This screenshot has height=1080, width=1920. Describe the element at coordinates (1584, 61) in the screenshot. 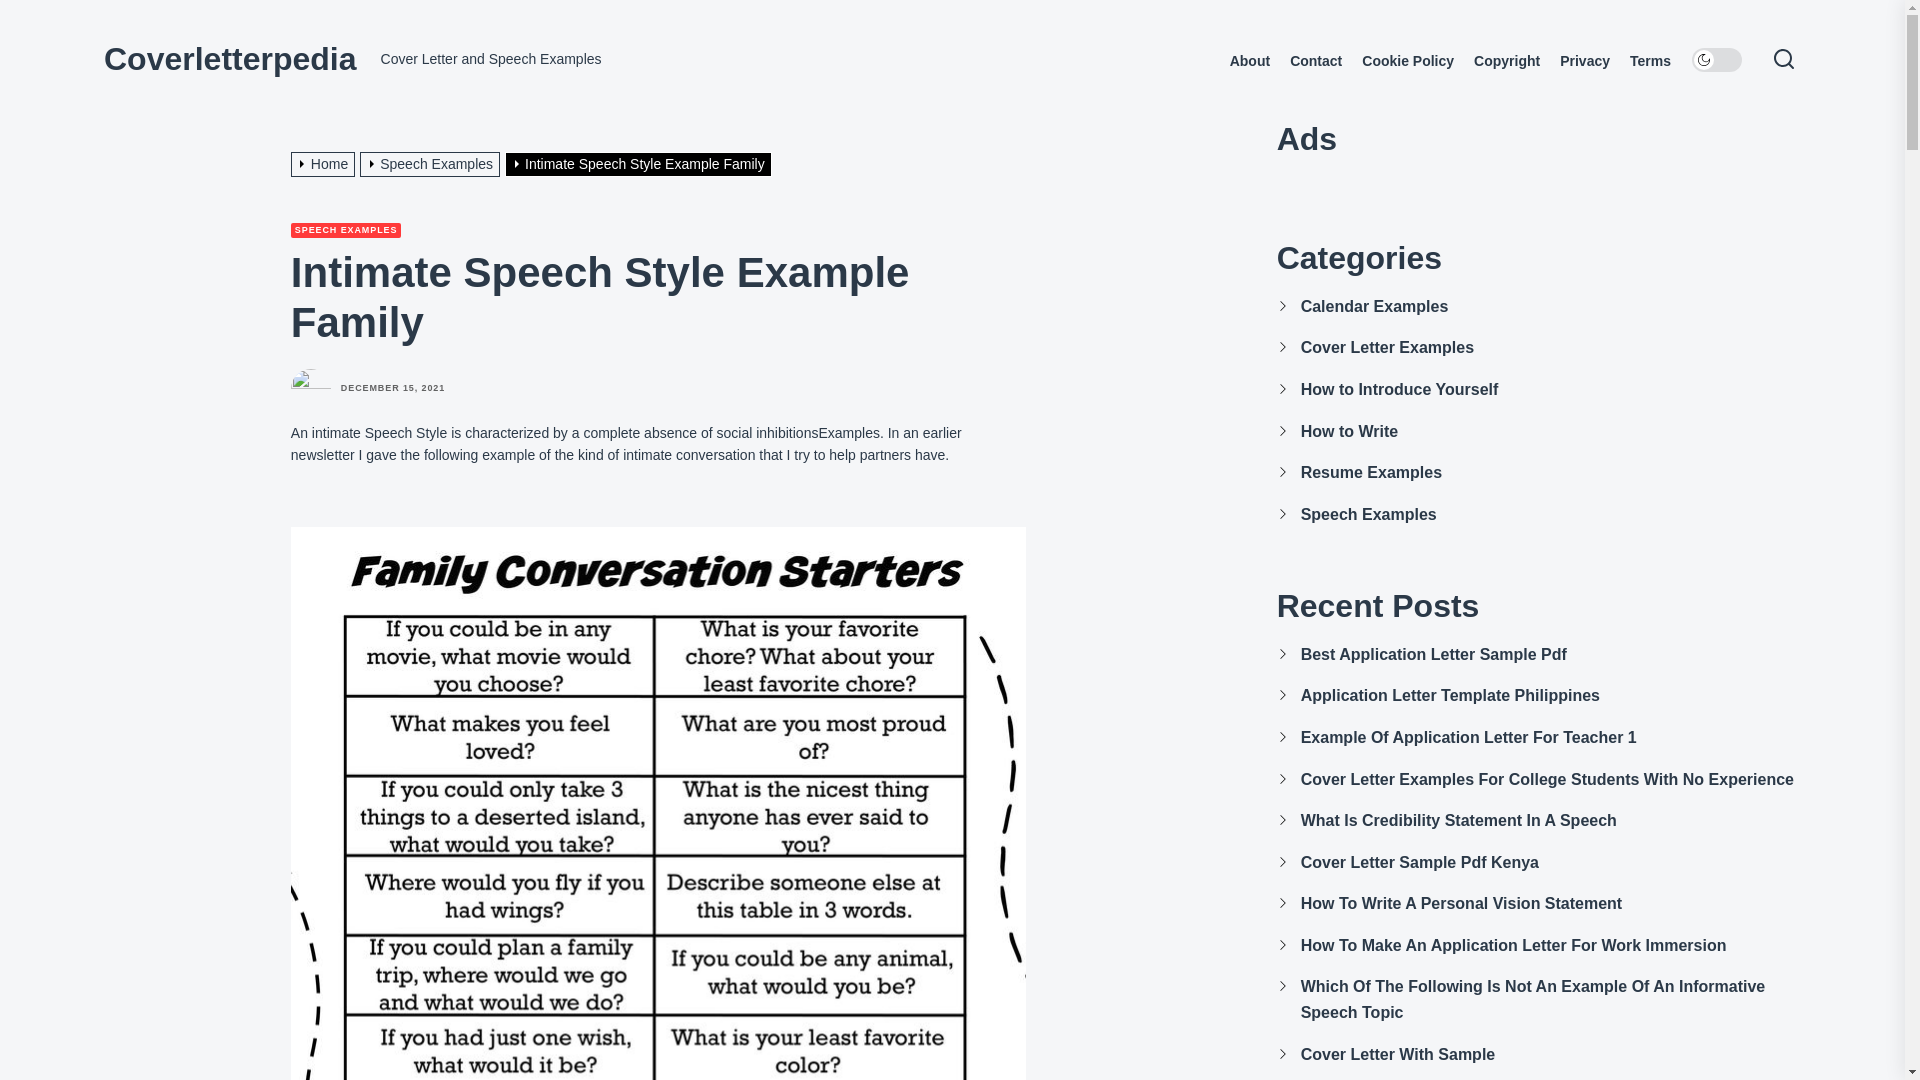

I see `Privacy` at that location.